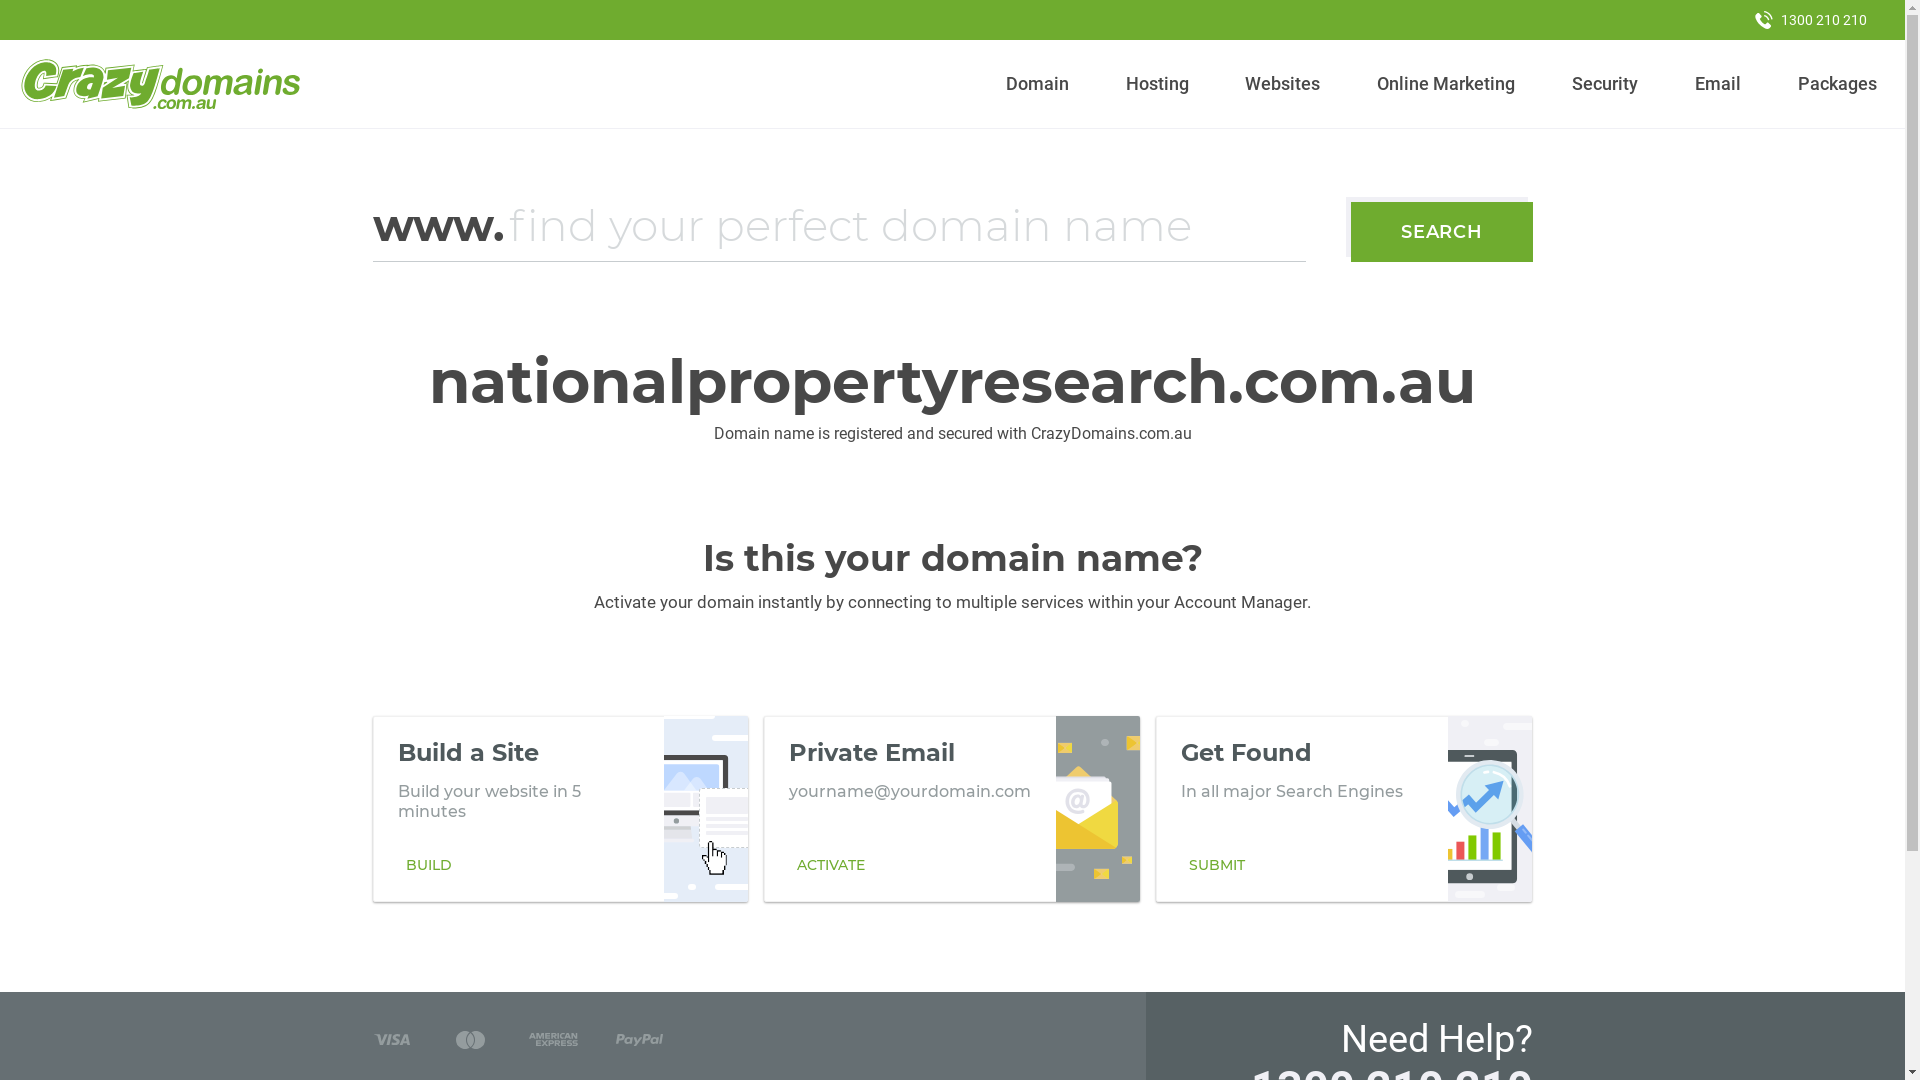 This screenshot has width=1920, height=1080. I want to click on Domain, so click(1038, 84).